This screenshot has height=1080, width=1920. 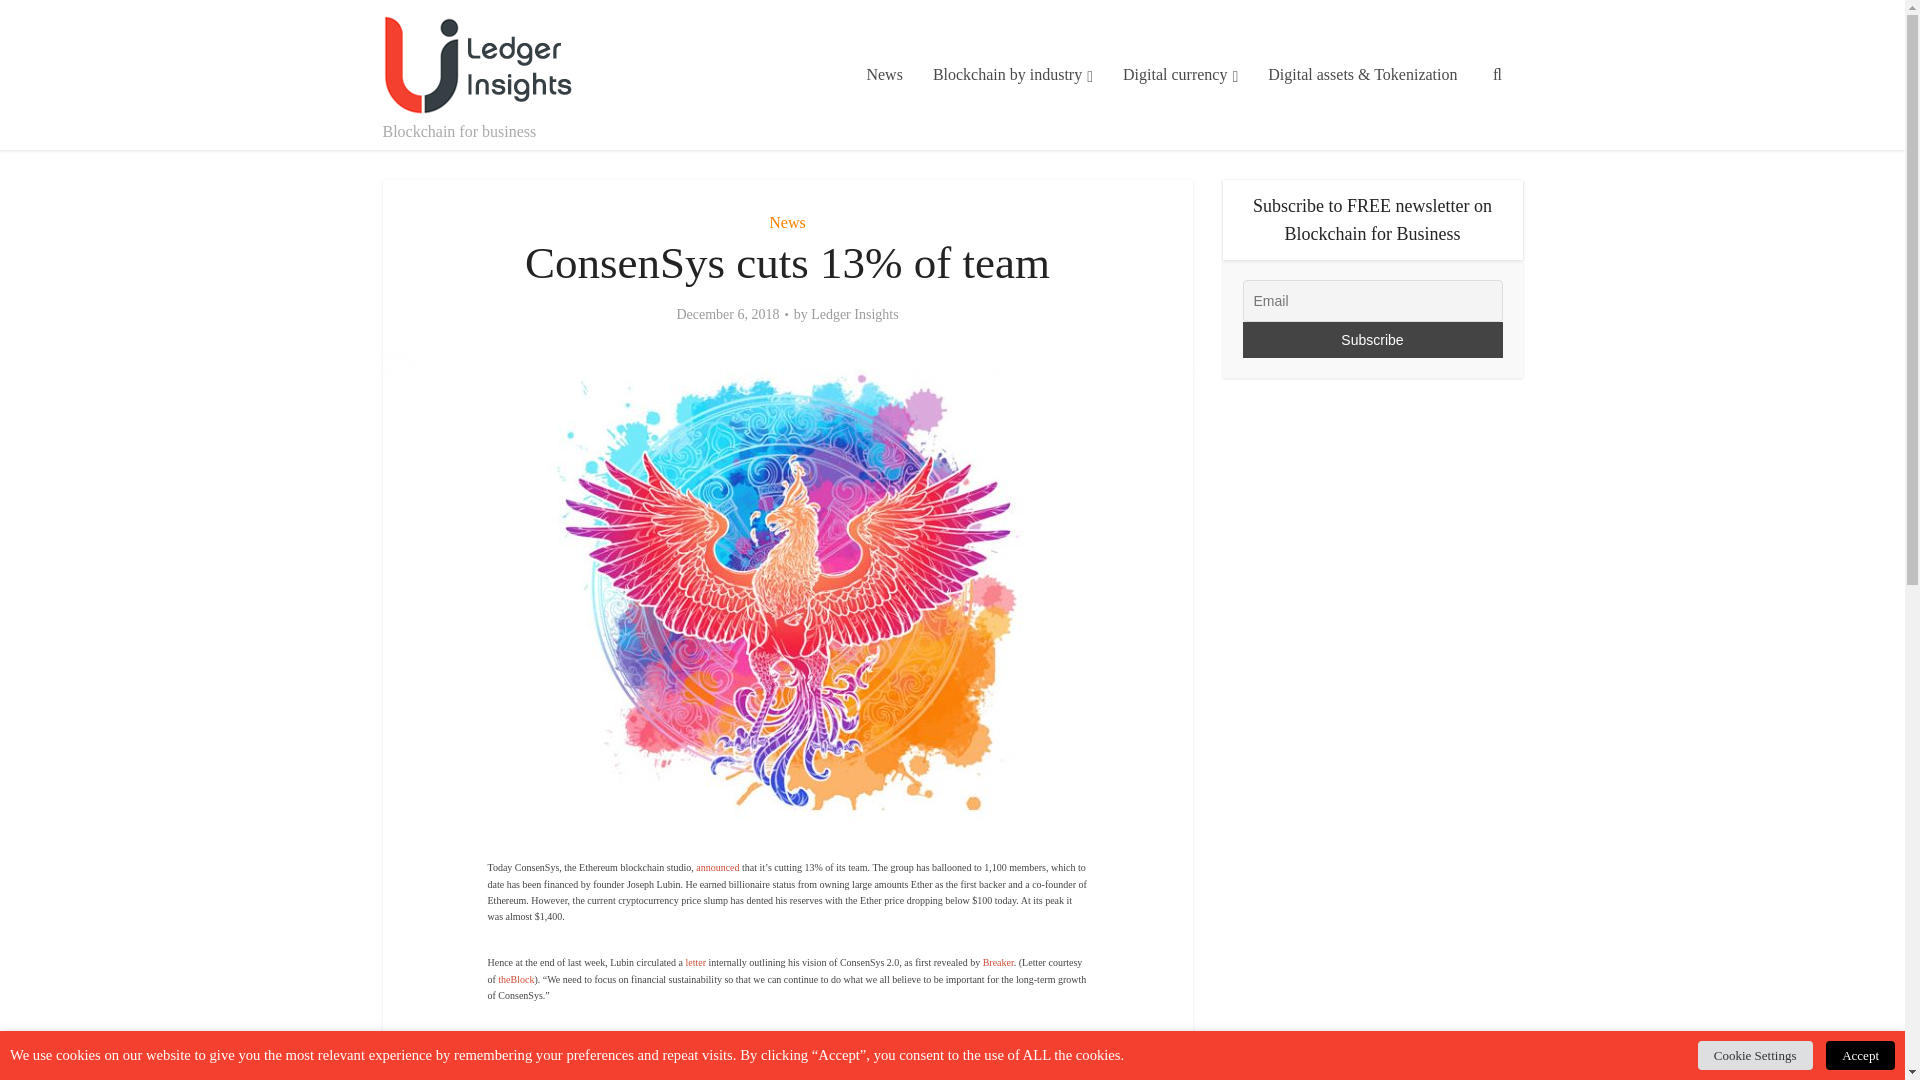 What do you see at coordinates (1012, 75) in the screenshot?
I see `Blockchain by industry` at bounding box center [1012, 75].